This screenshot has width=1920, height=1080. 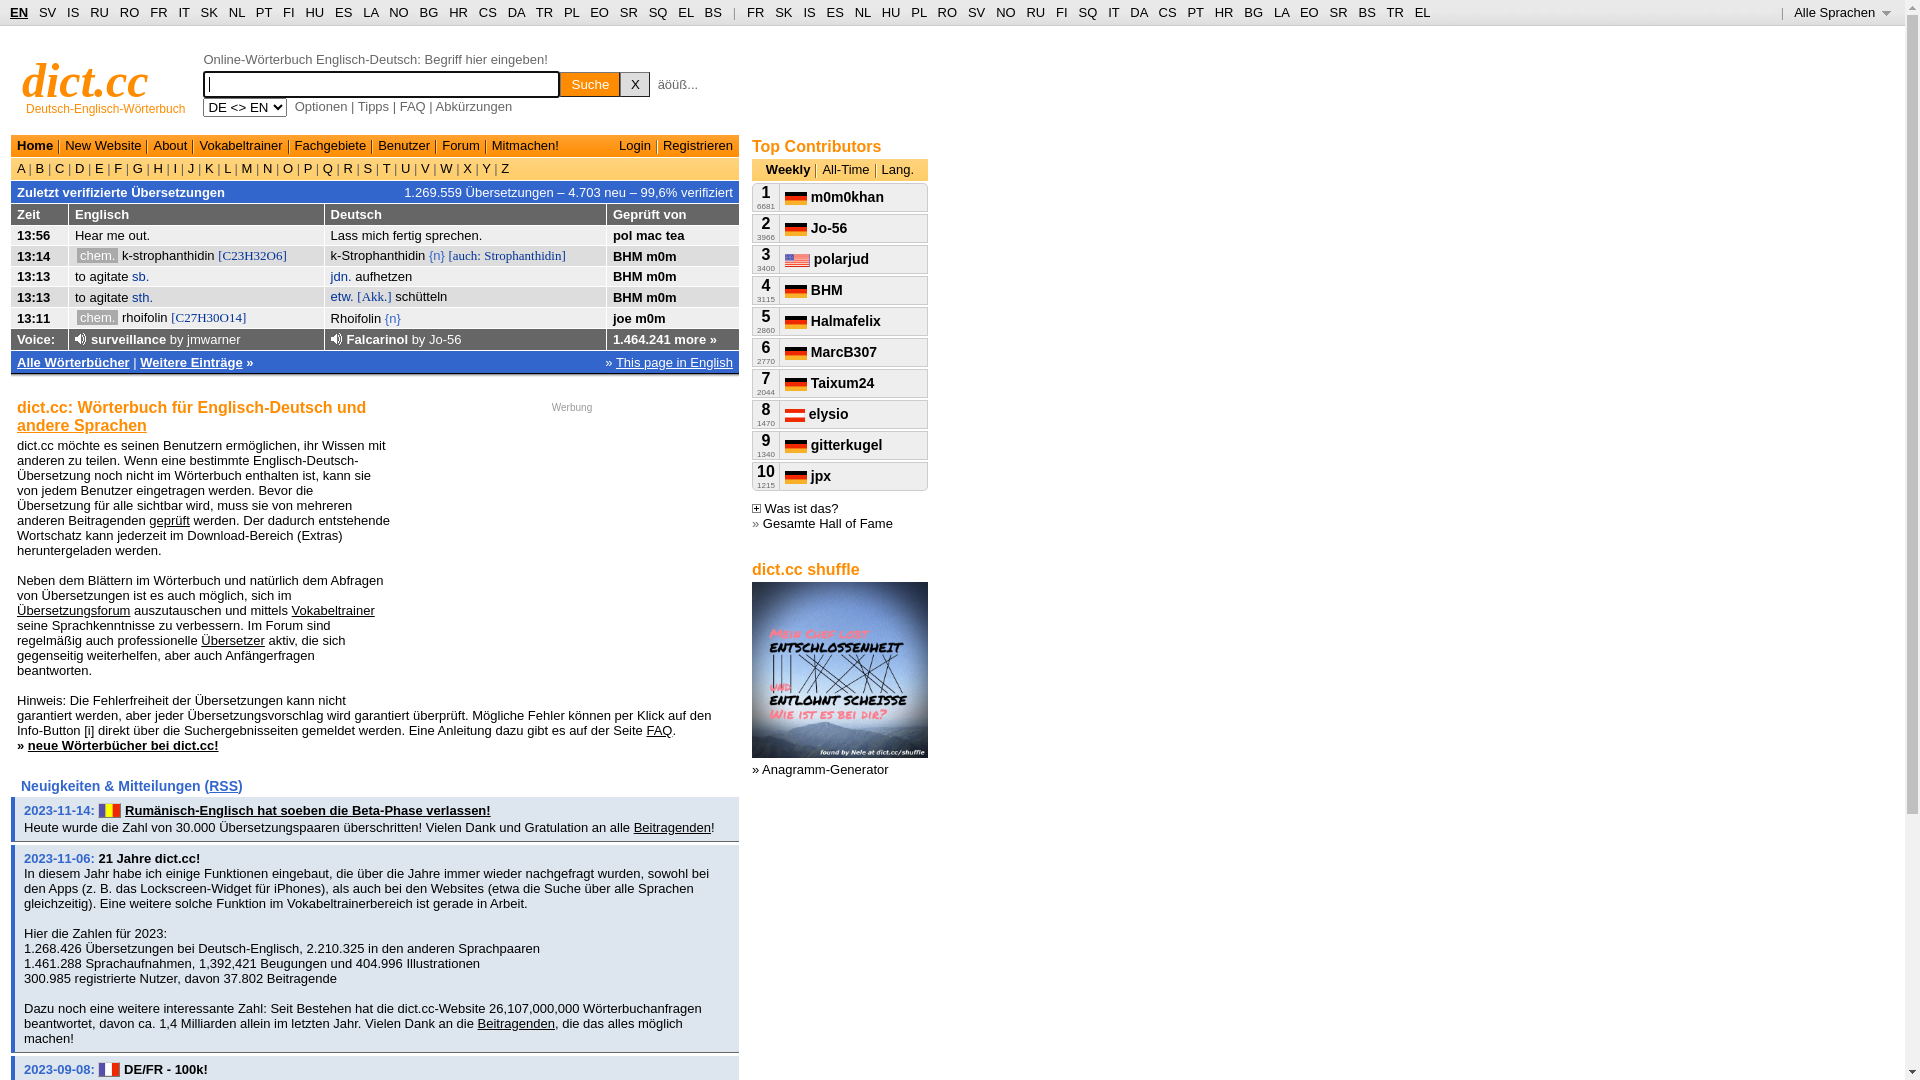 I want to click on gitterkugel, so click(x=834, y=445).